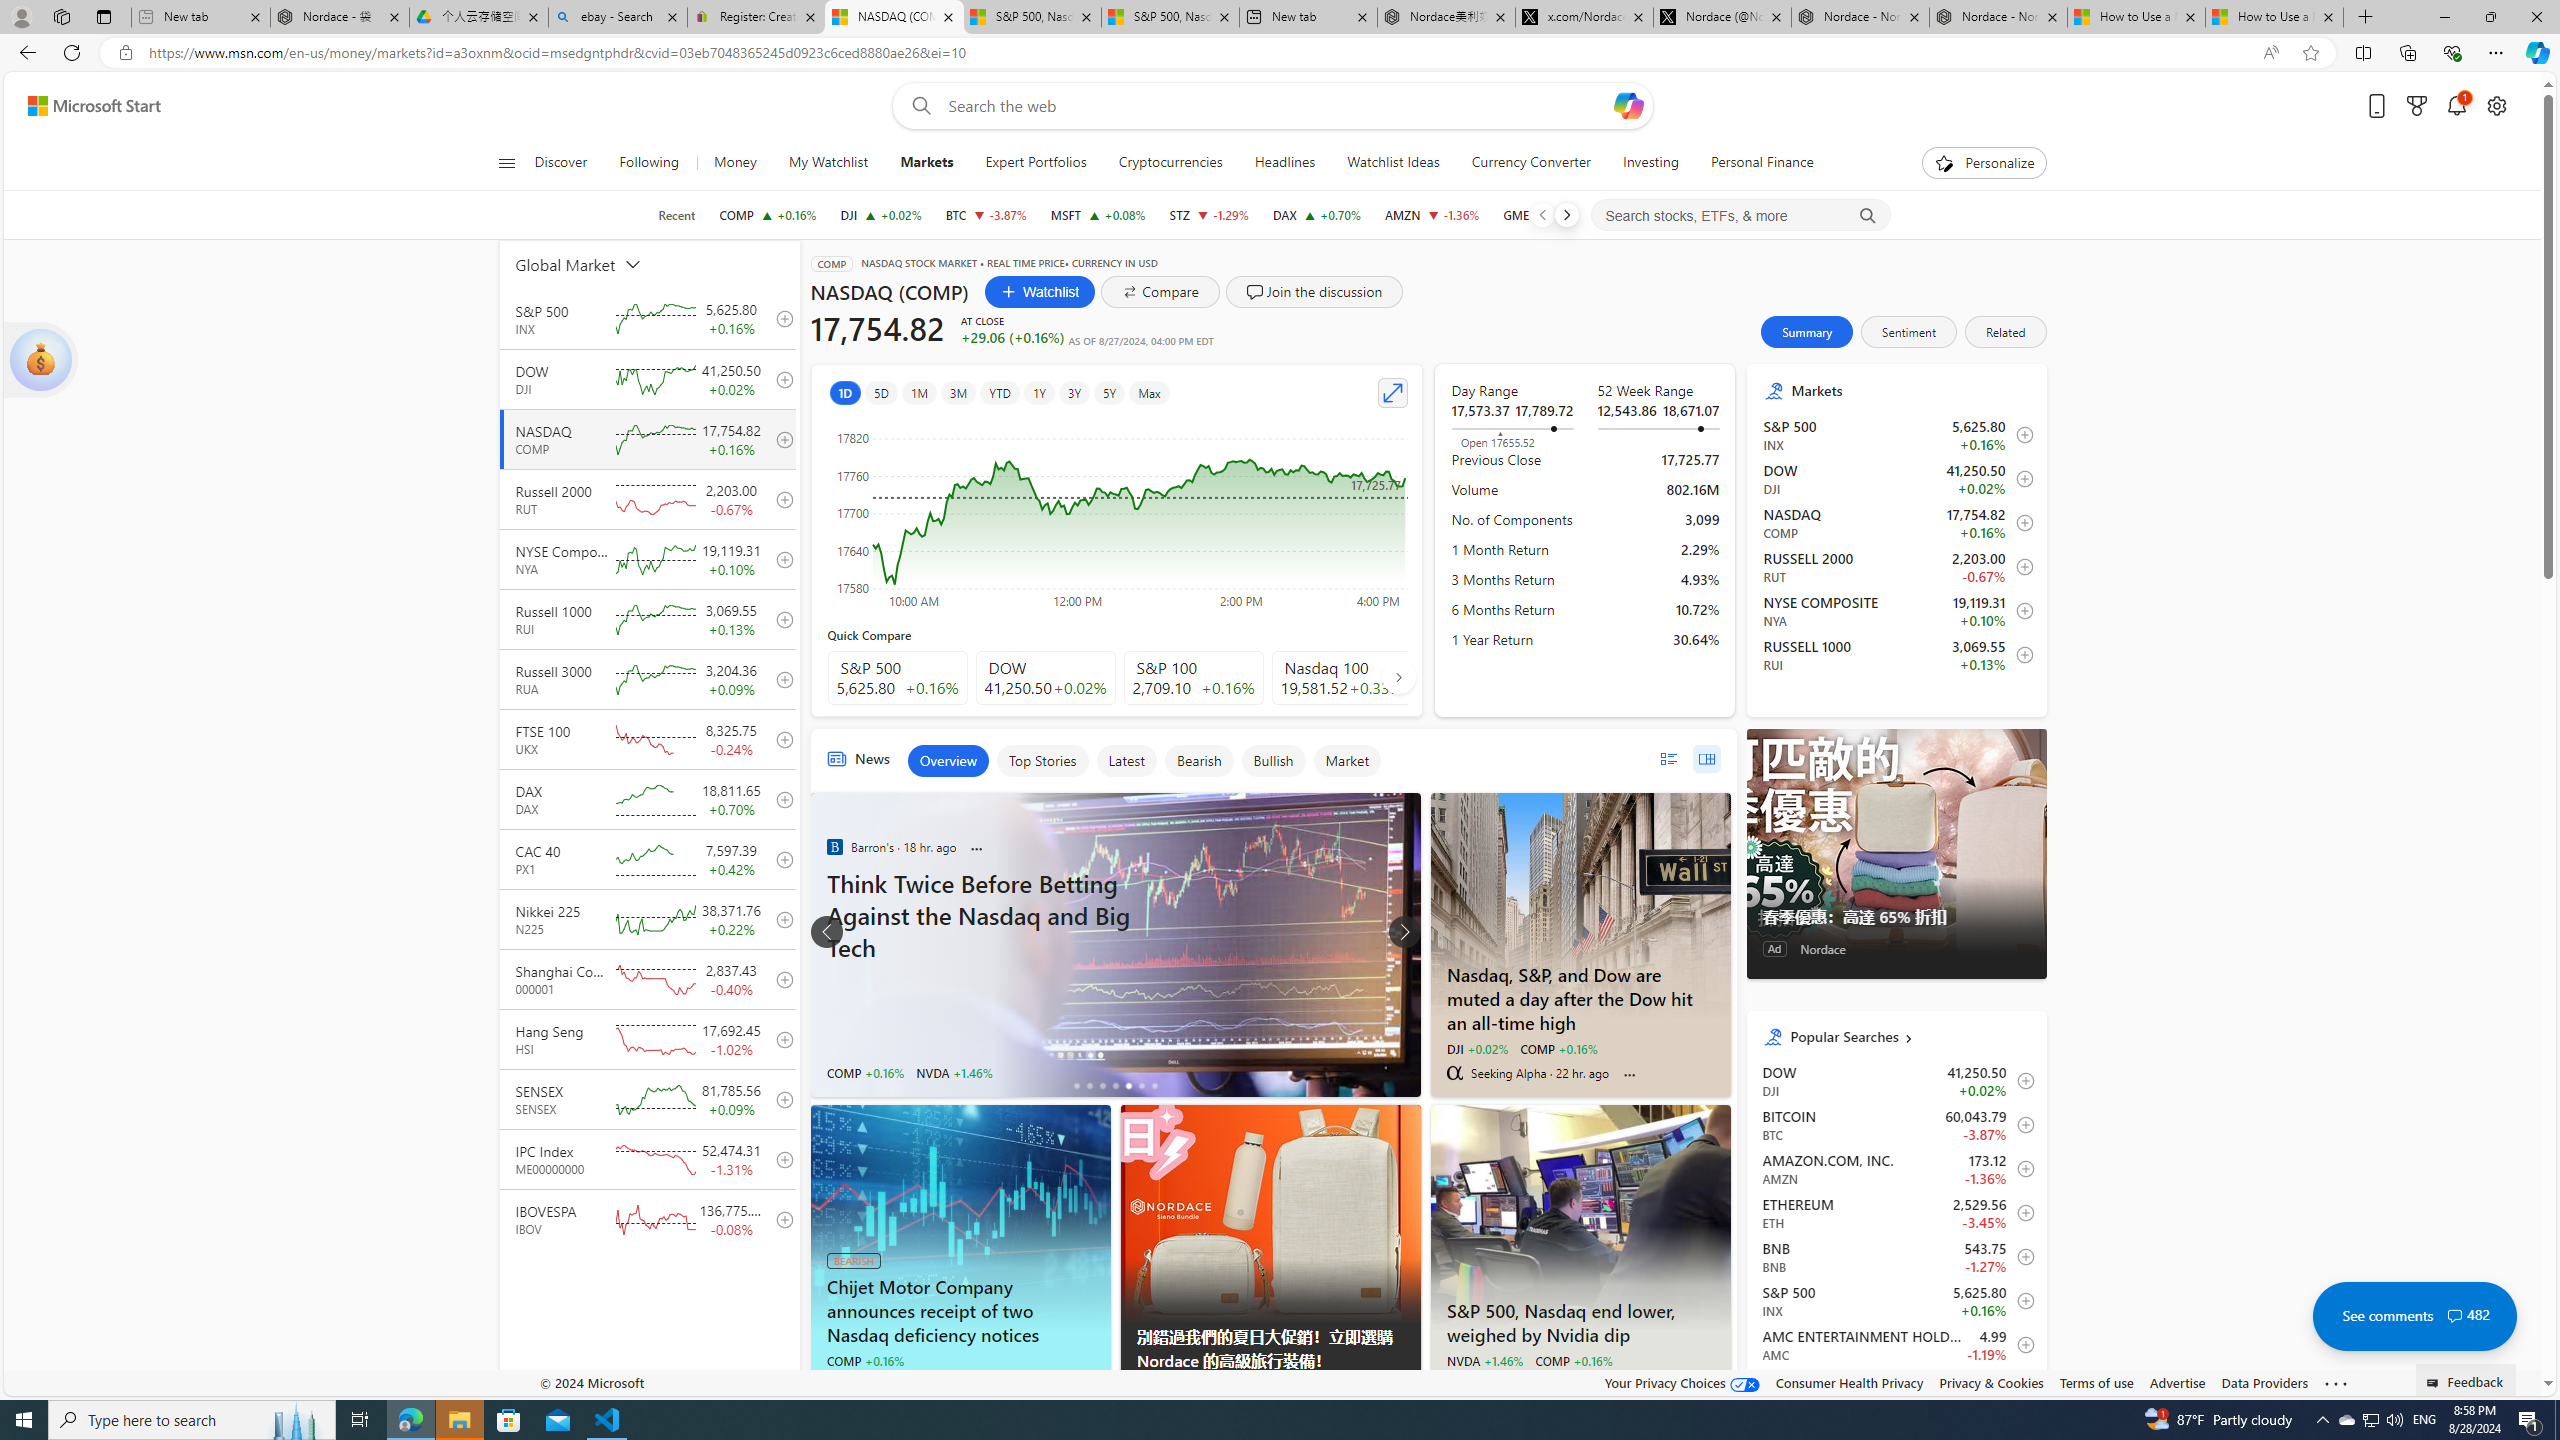 The image size is (2560, 1440). I want to click on Microsoft rewards, so click(2416, 106).